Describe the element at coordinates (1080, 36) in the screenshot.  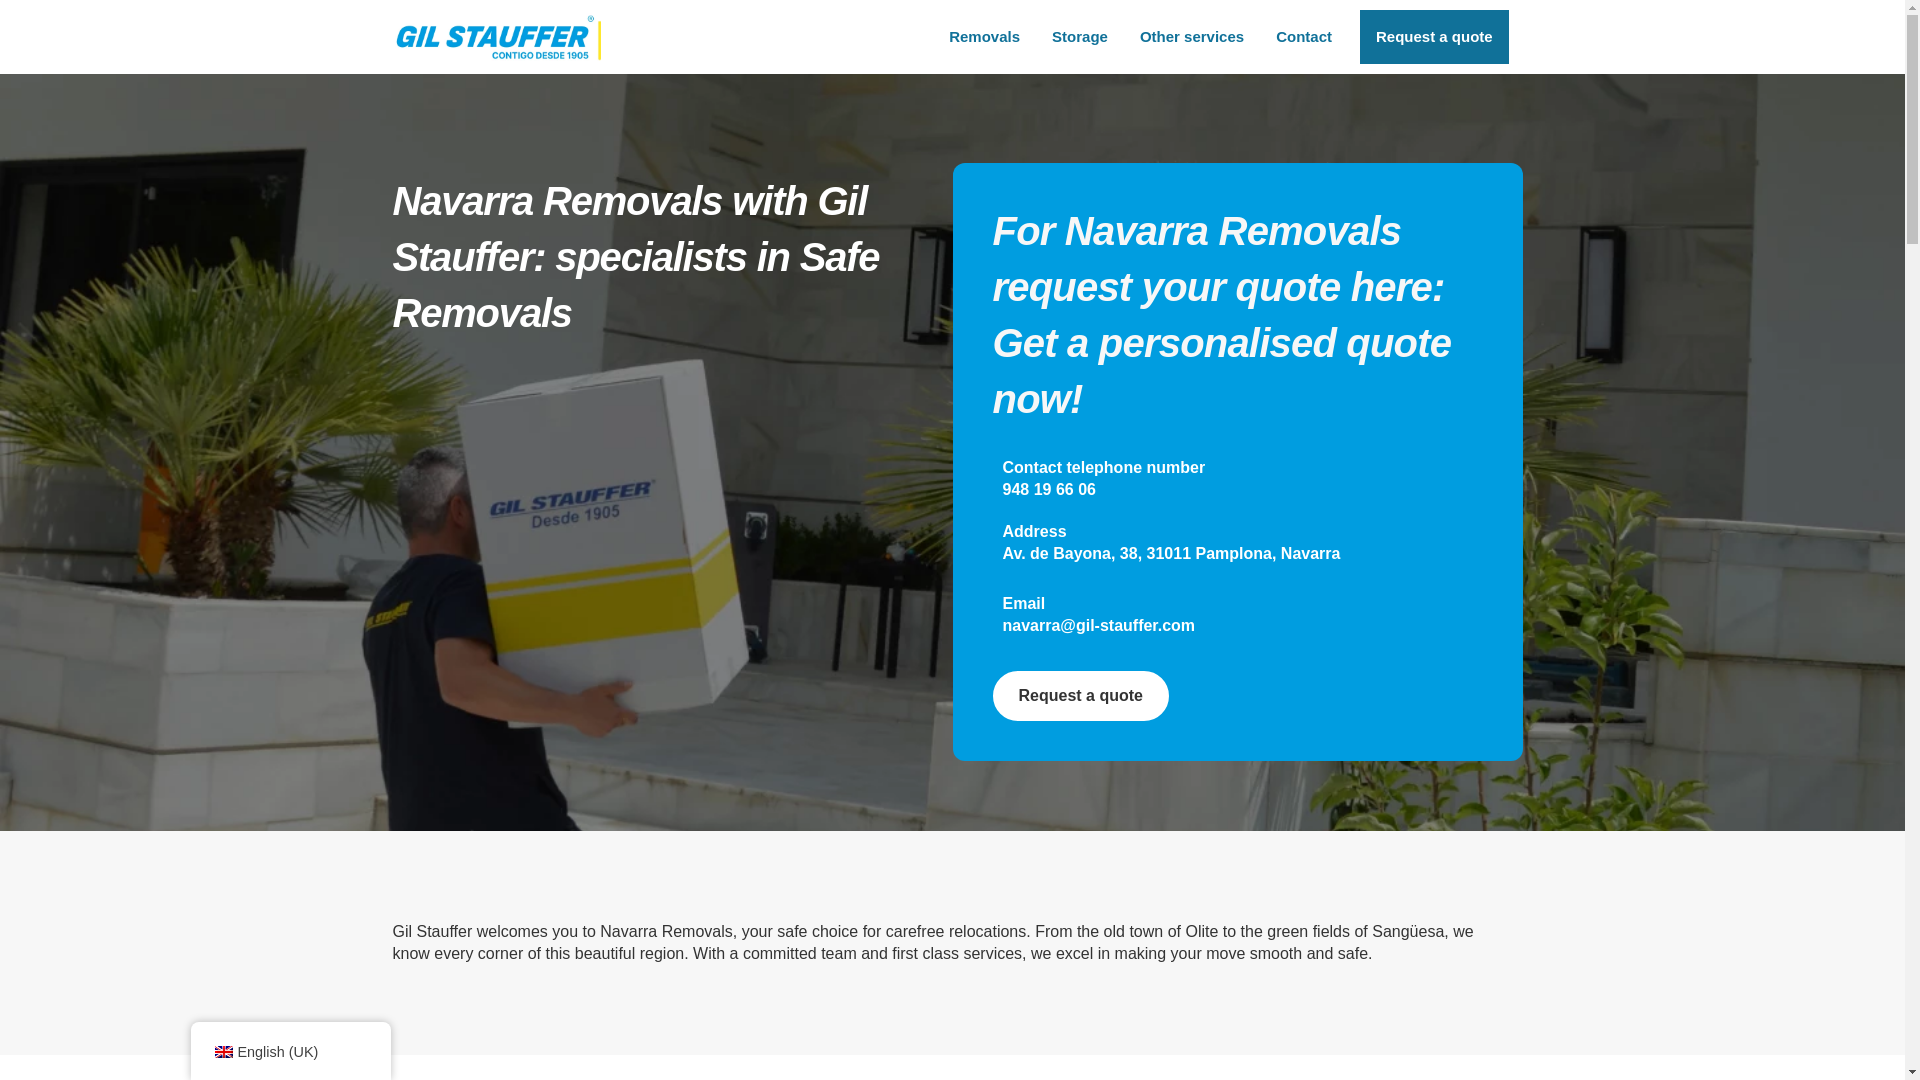
I see `Storage` at that location.